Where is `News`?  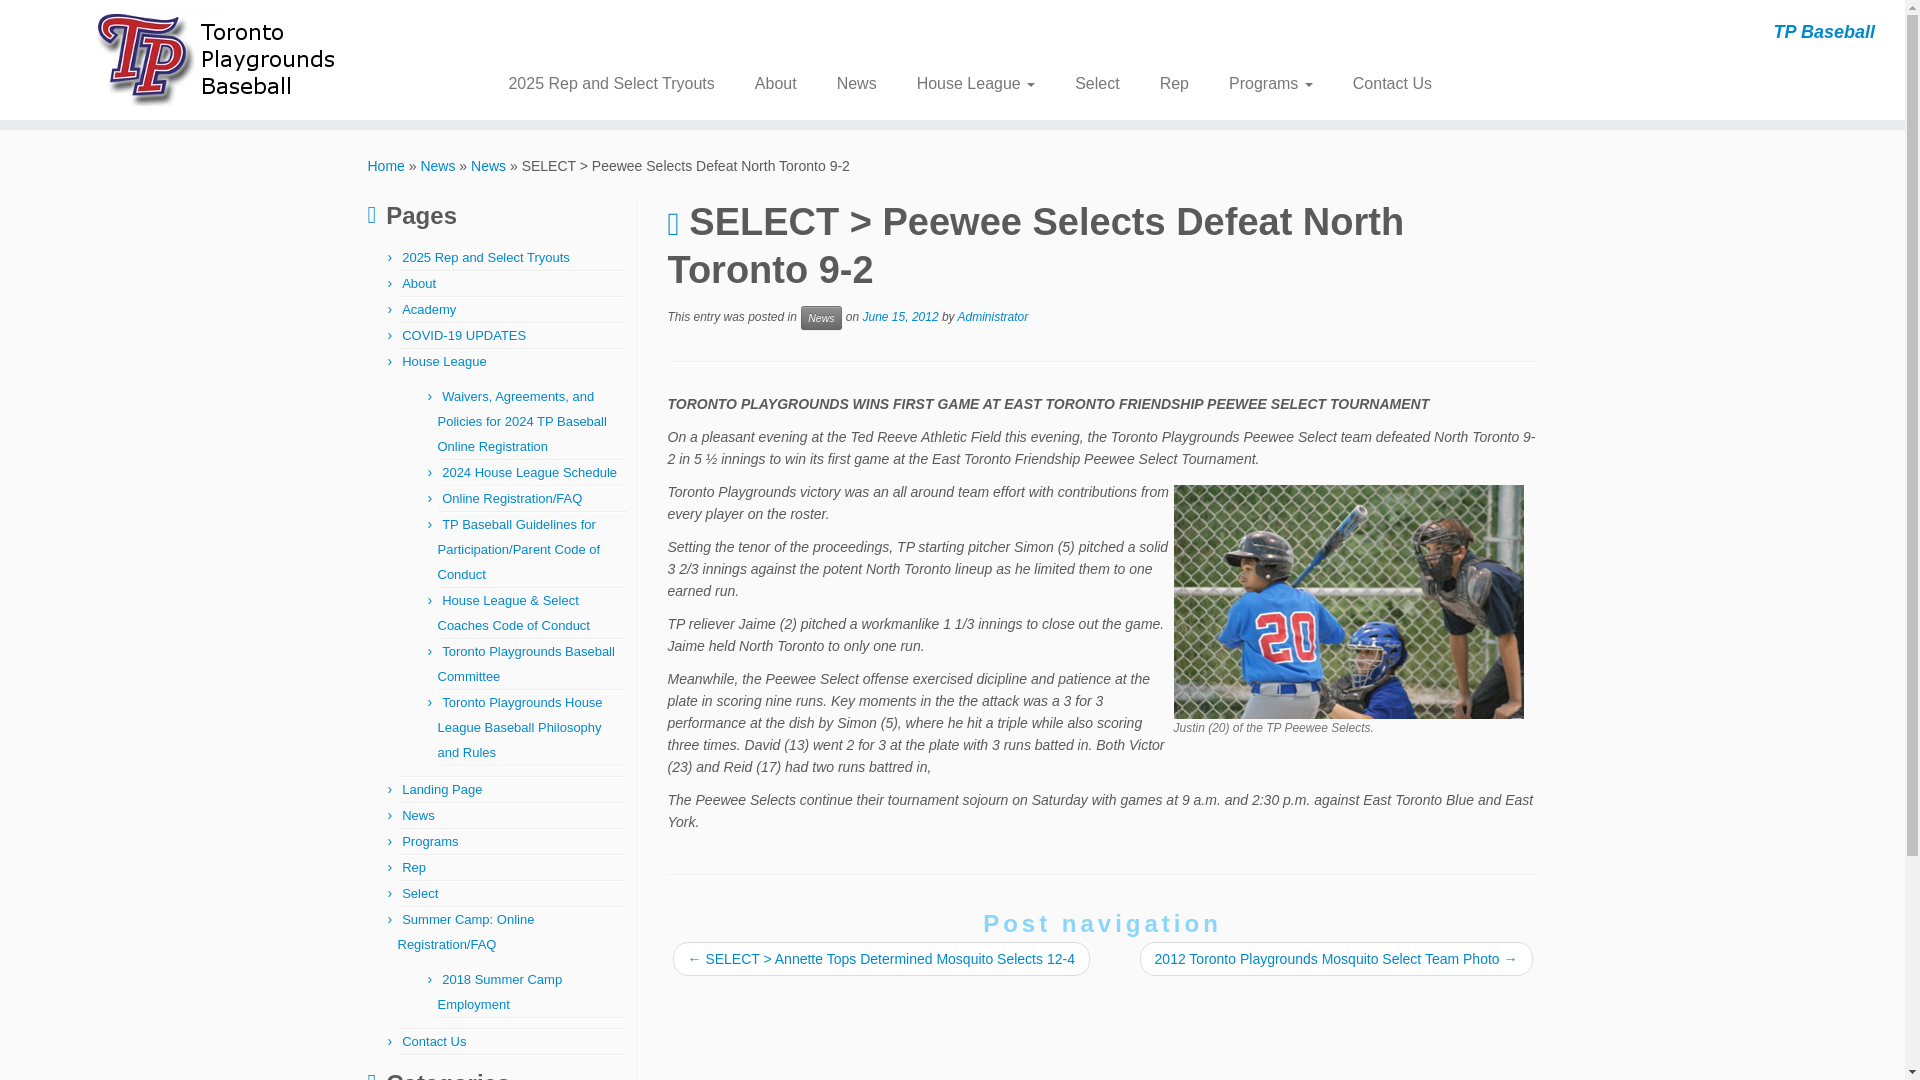
News is located at coordinates (856, 83).